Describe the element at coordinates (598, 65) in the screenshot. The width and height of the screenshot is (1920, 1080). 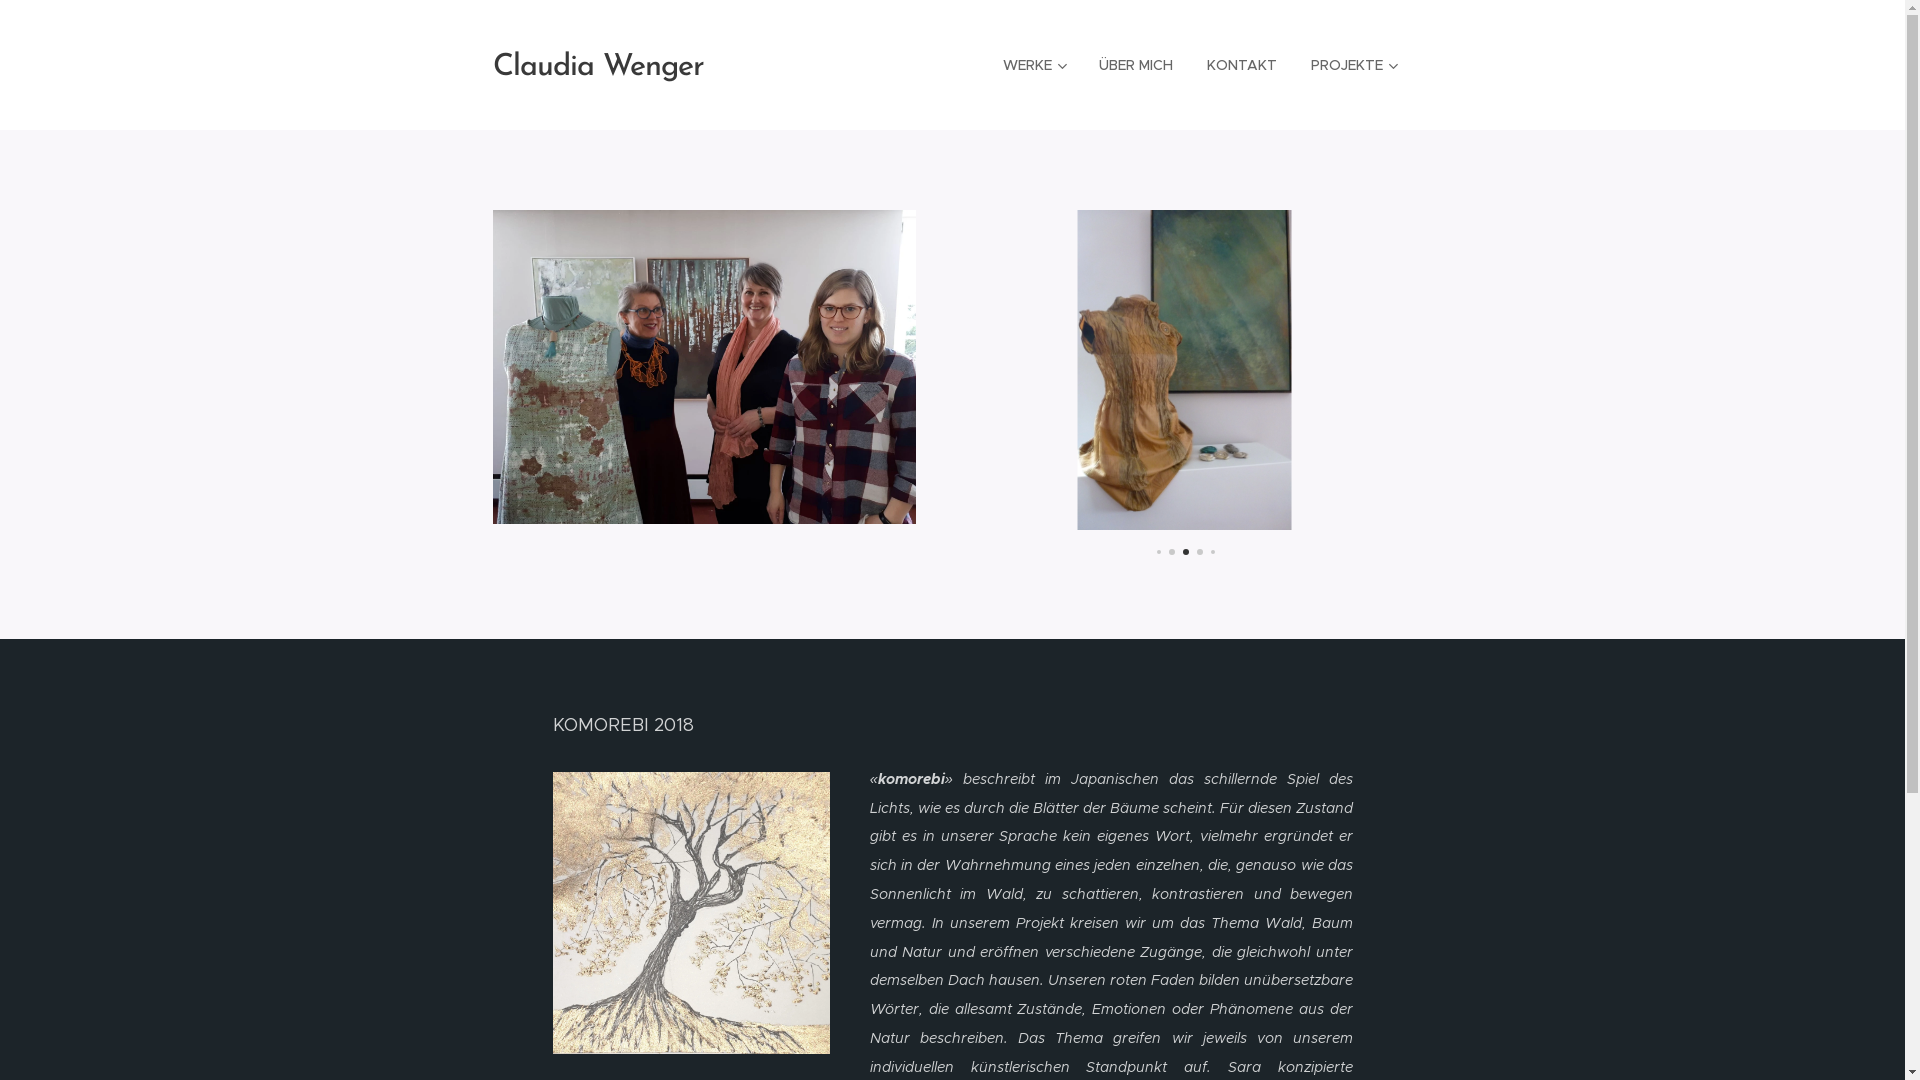
I see `Claudia Wenger` at that location.